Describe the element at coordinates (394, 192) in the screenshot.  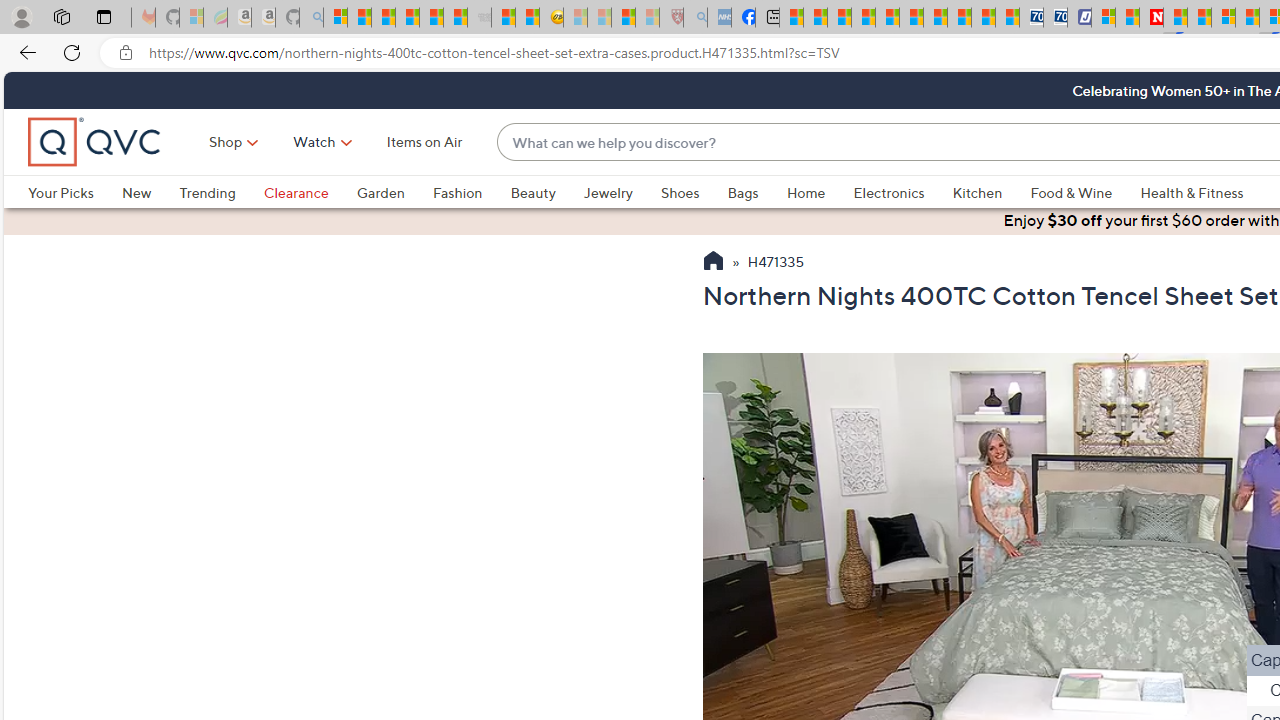
I see `Garden` at that location.